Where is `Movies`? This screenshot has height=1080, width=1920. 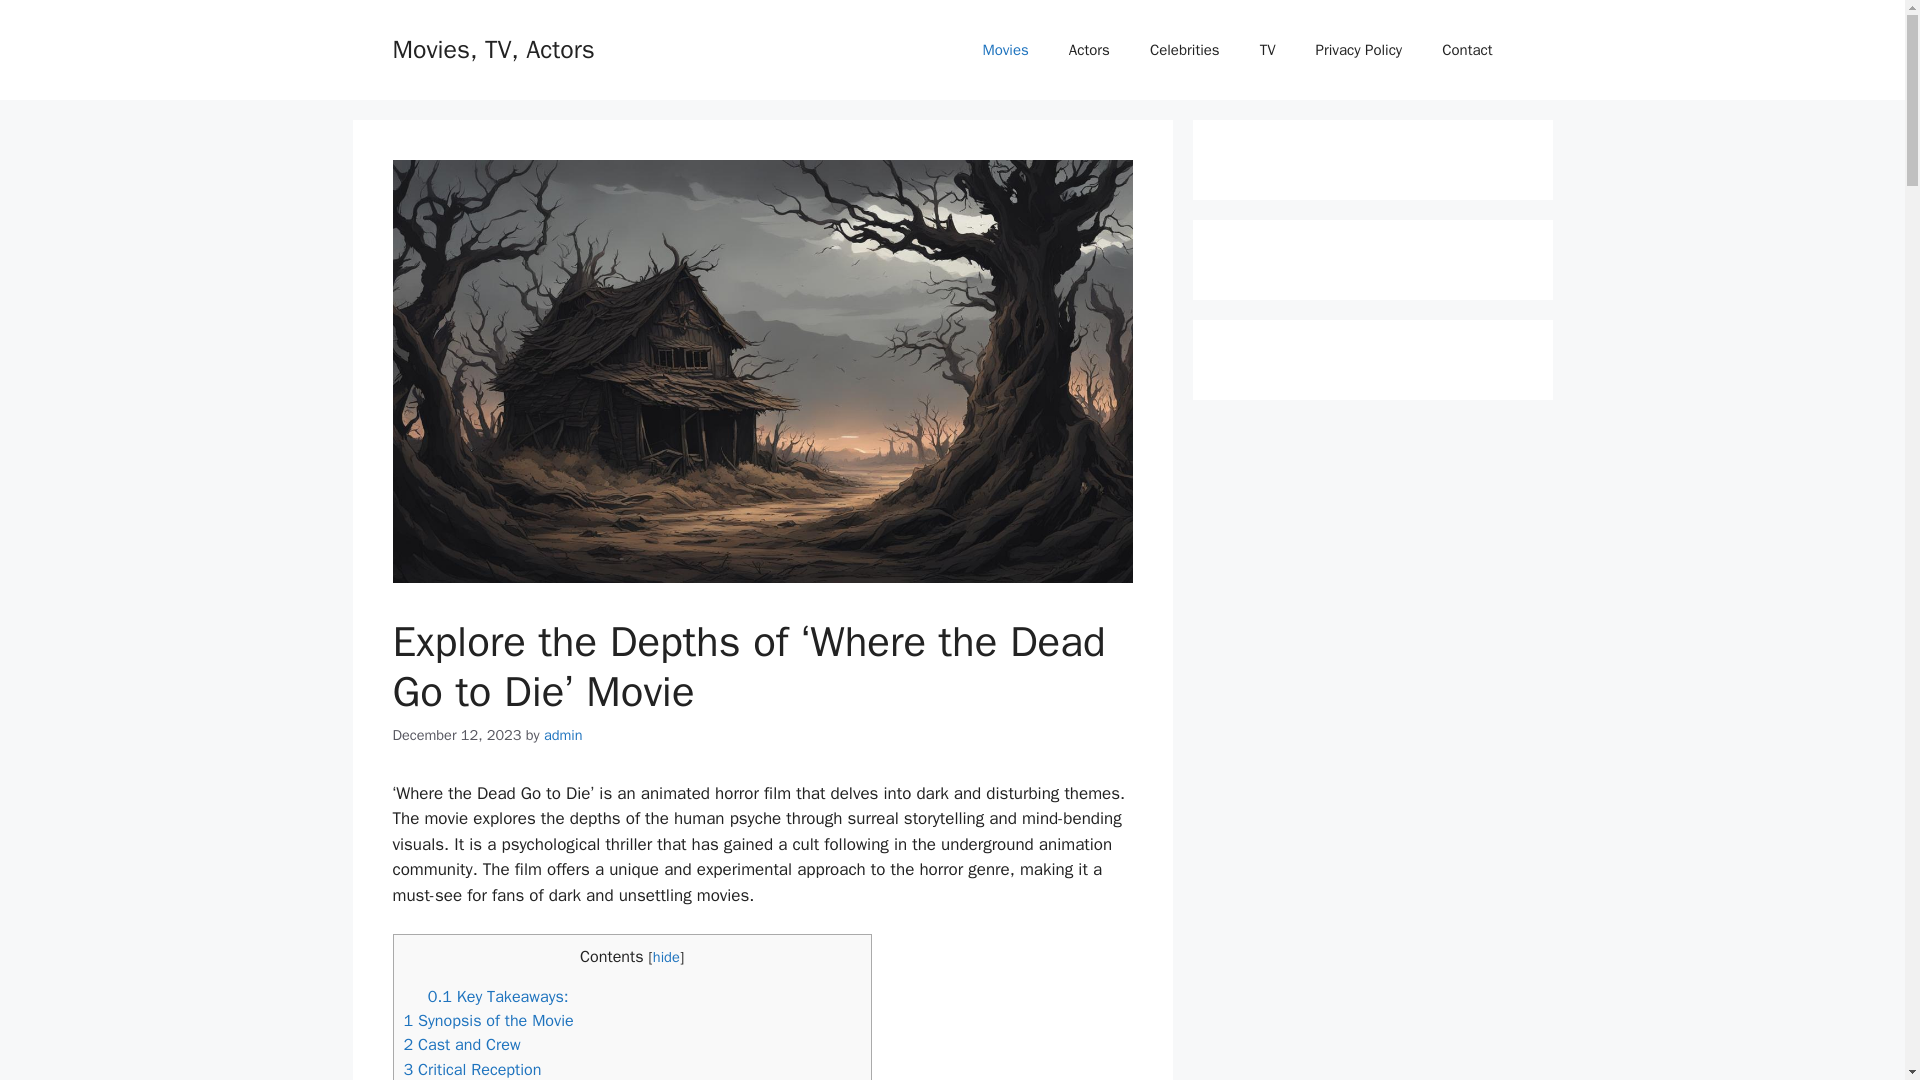 Movies is located at coordinates (1004, 50).